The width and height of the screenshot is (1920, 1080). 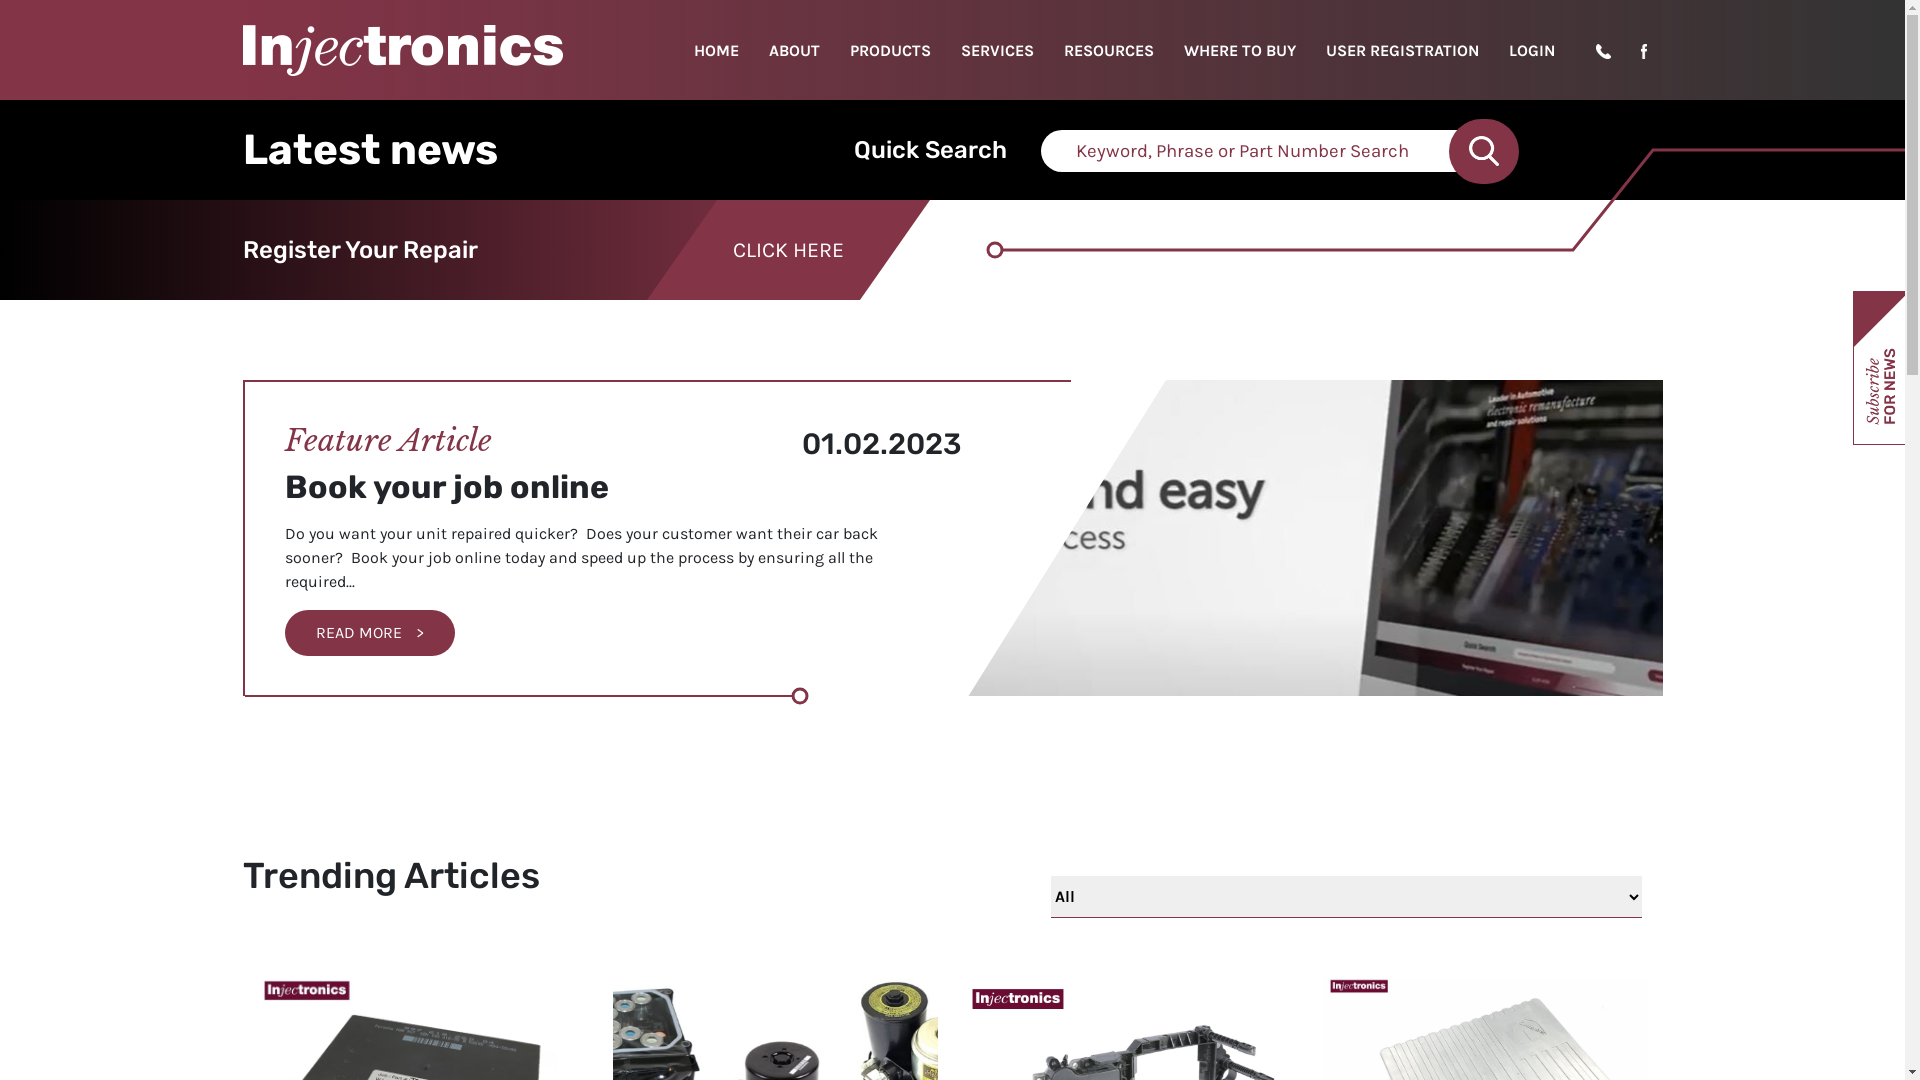 I want to click on ABOUT, so click(x=794, y=50).